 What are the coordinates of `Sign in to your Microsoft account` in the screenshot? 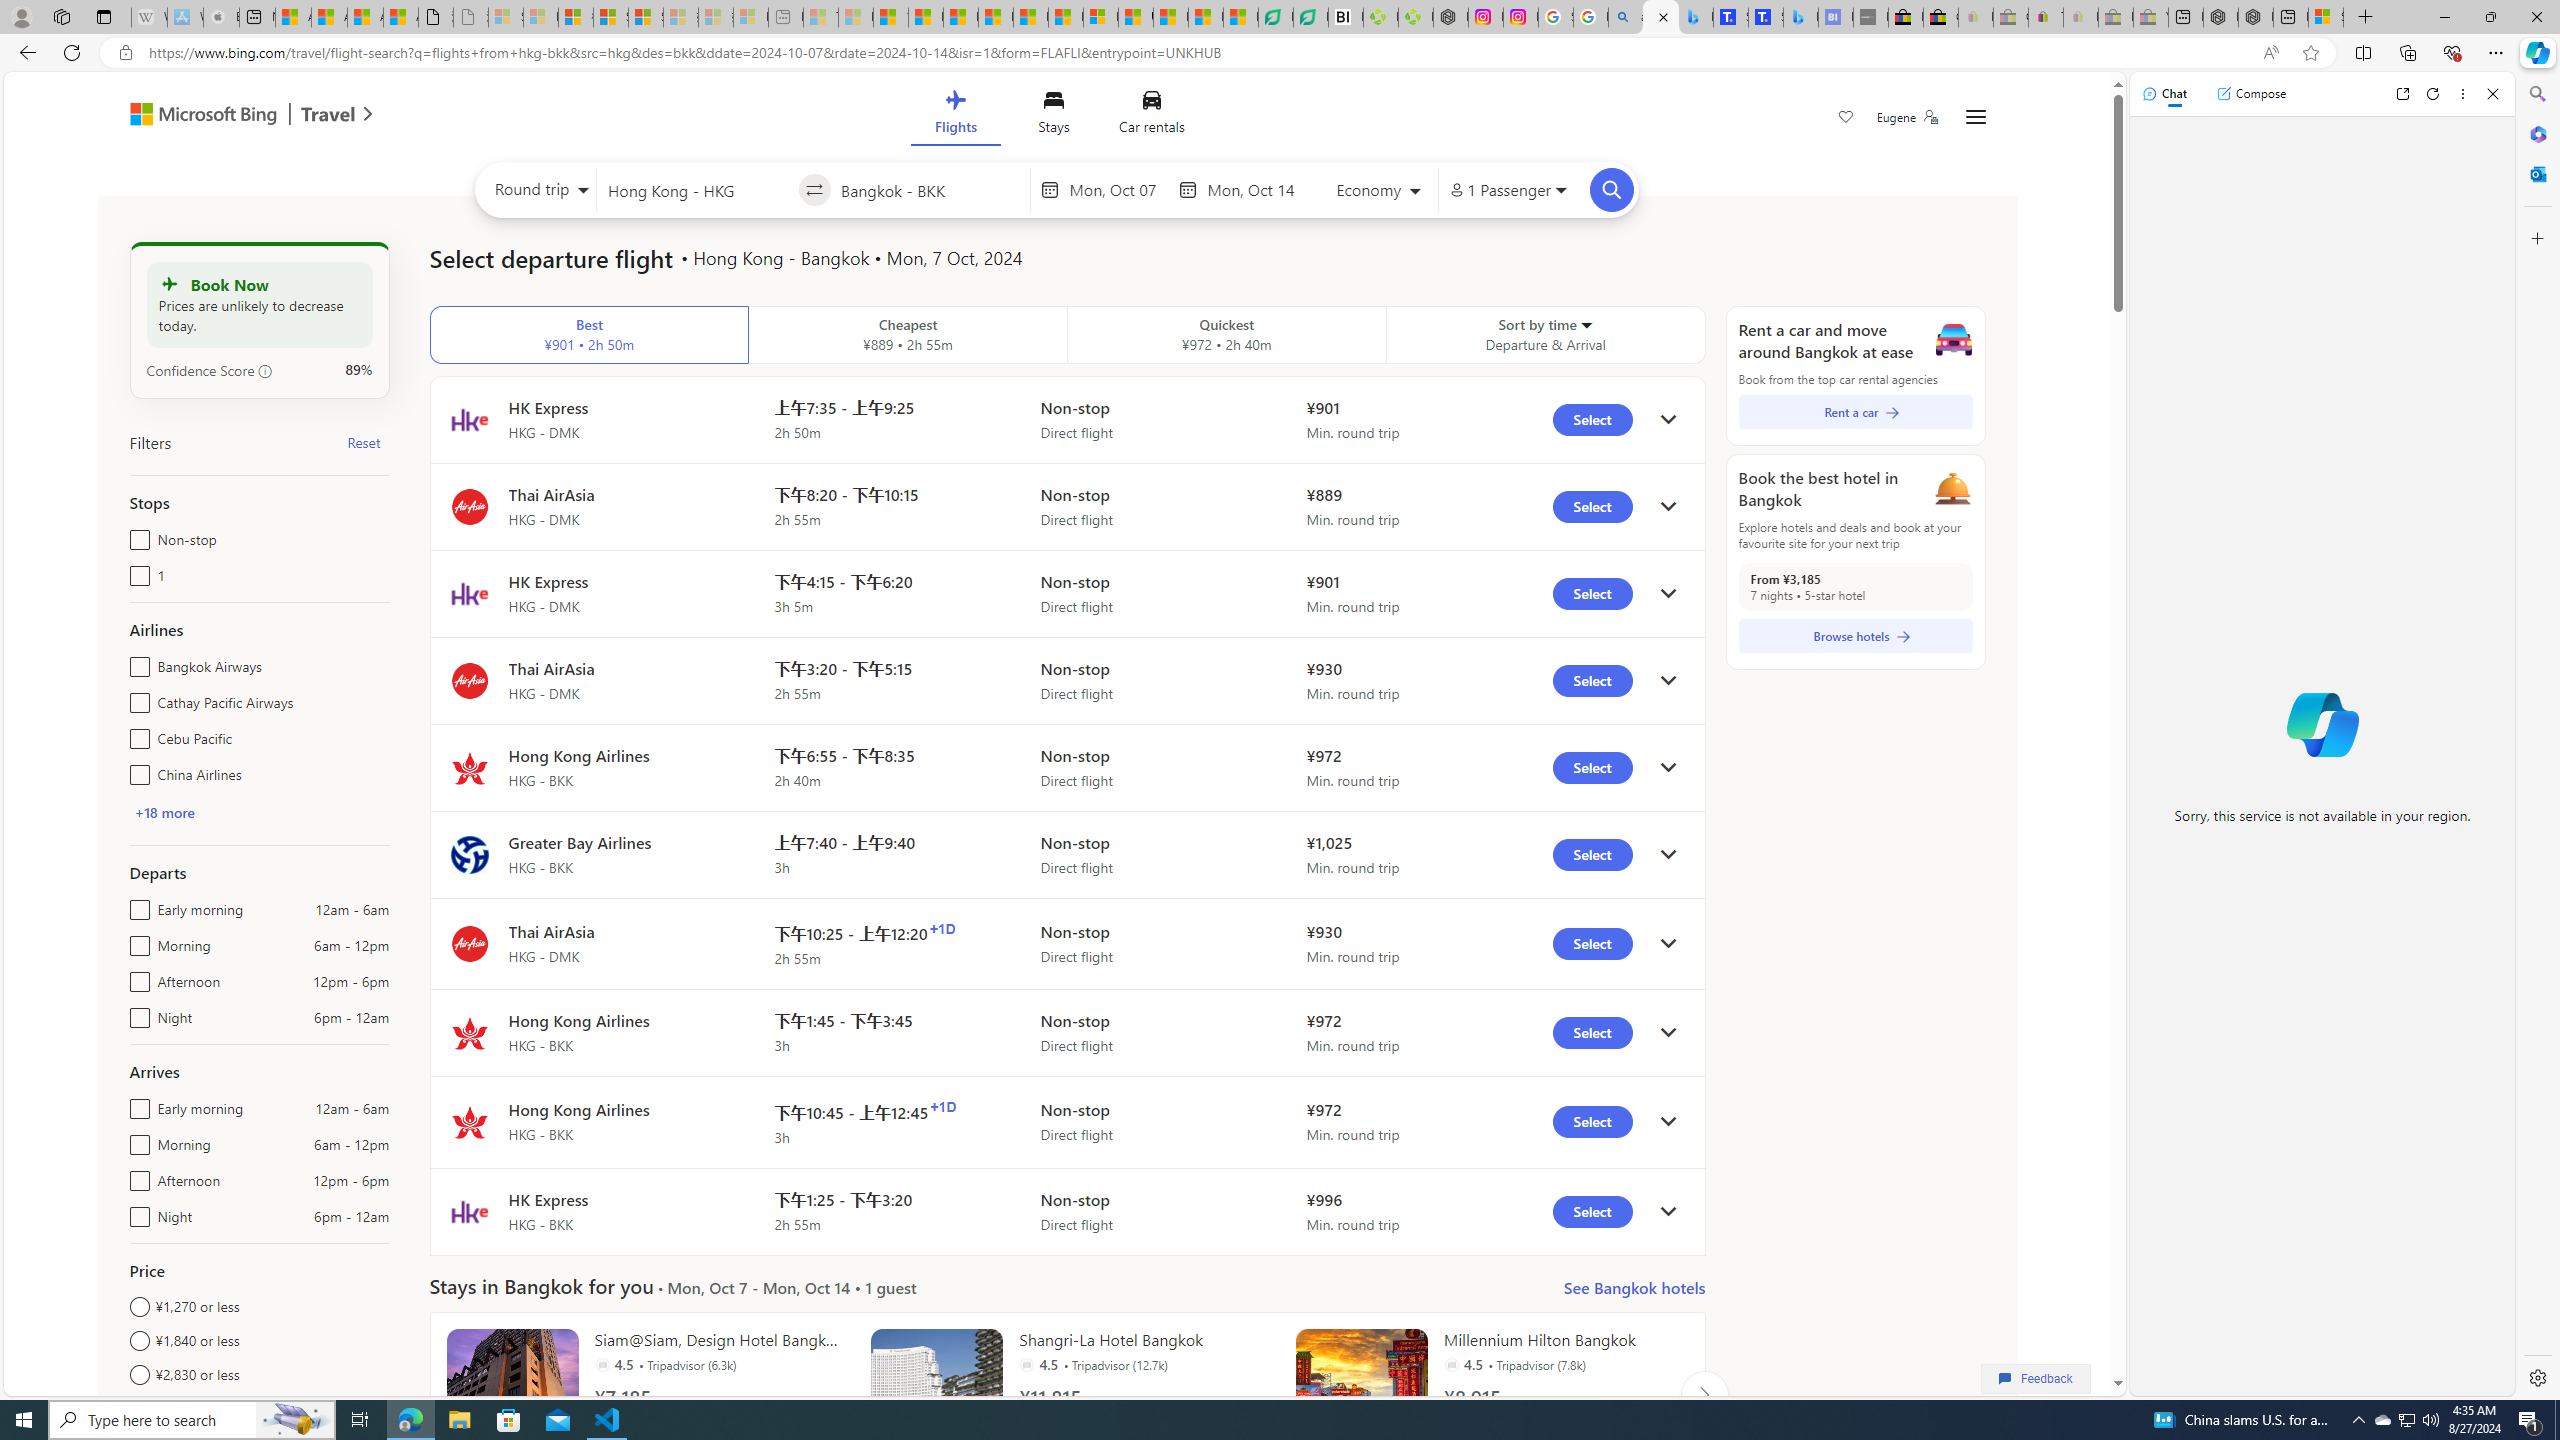 It's located at (2325, 17).